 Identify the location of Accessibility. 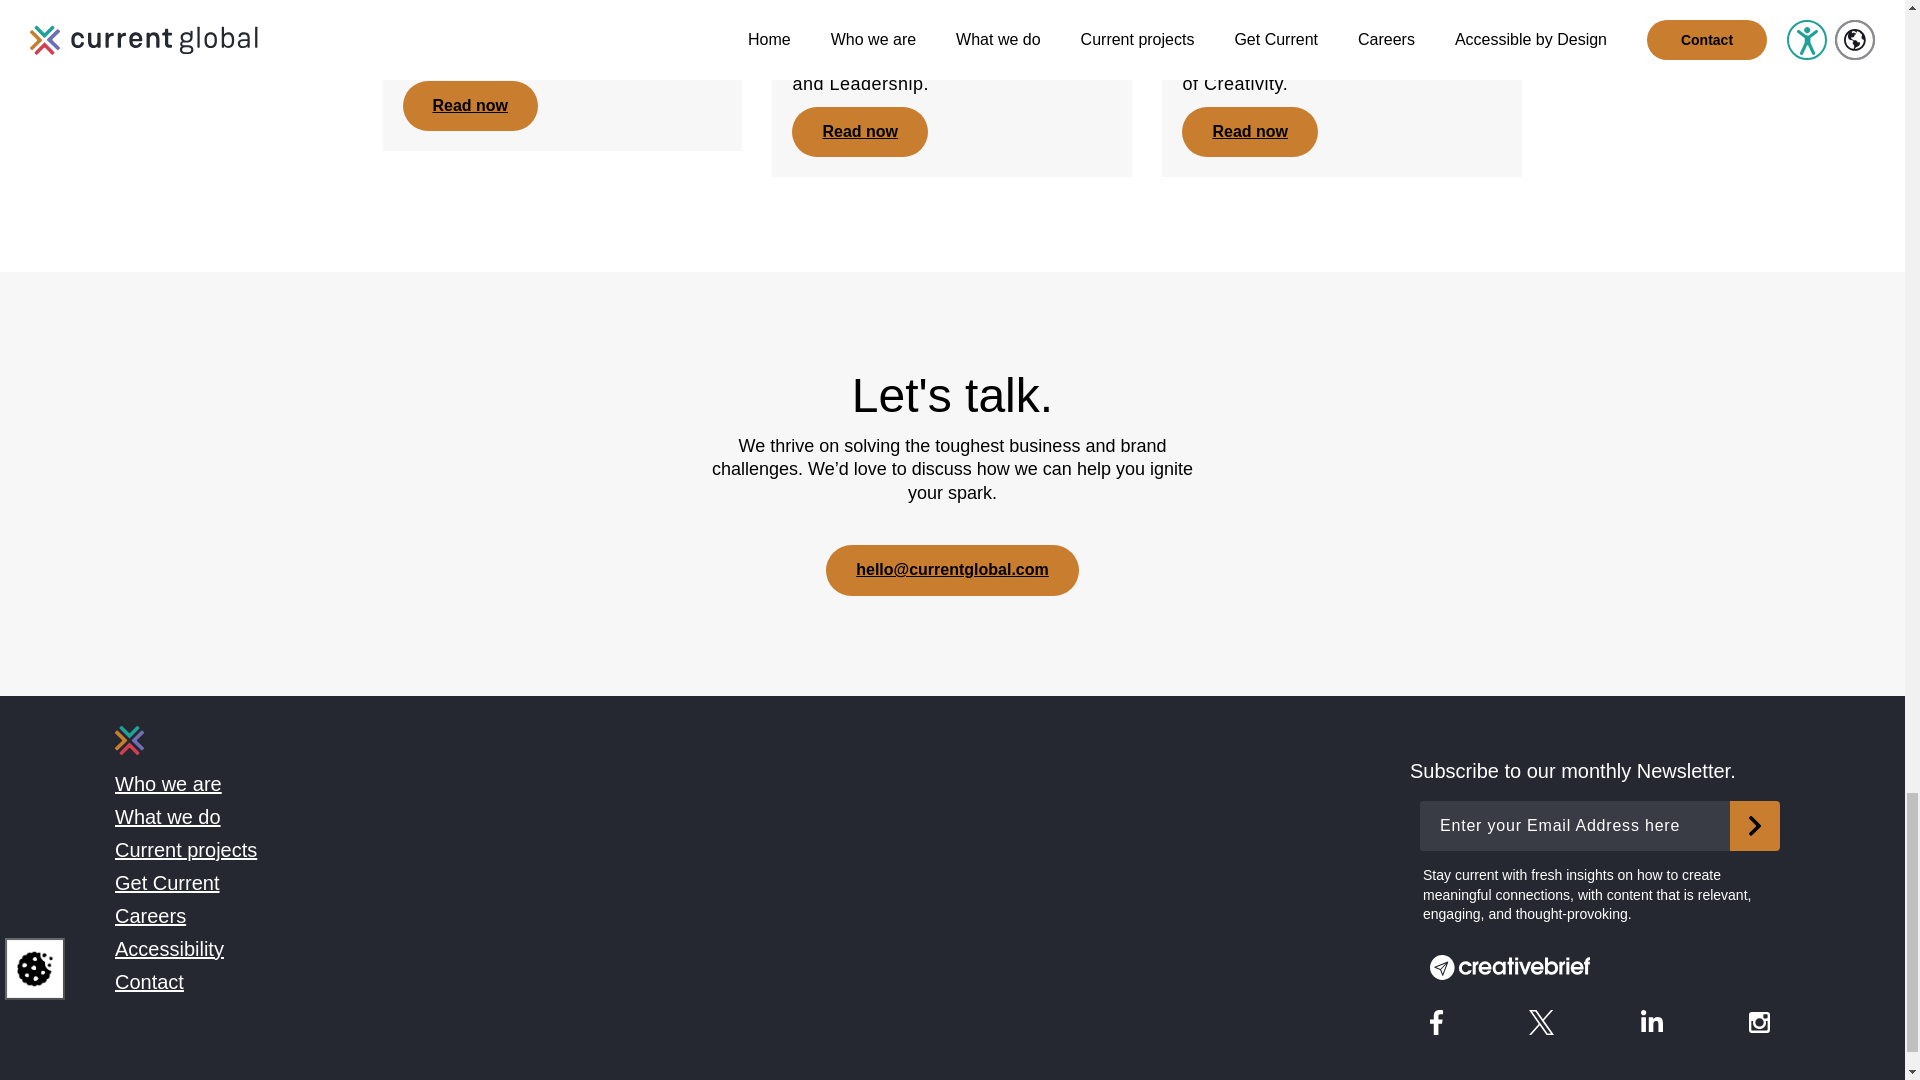
(170, 949).